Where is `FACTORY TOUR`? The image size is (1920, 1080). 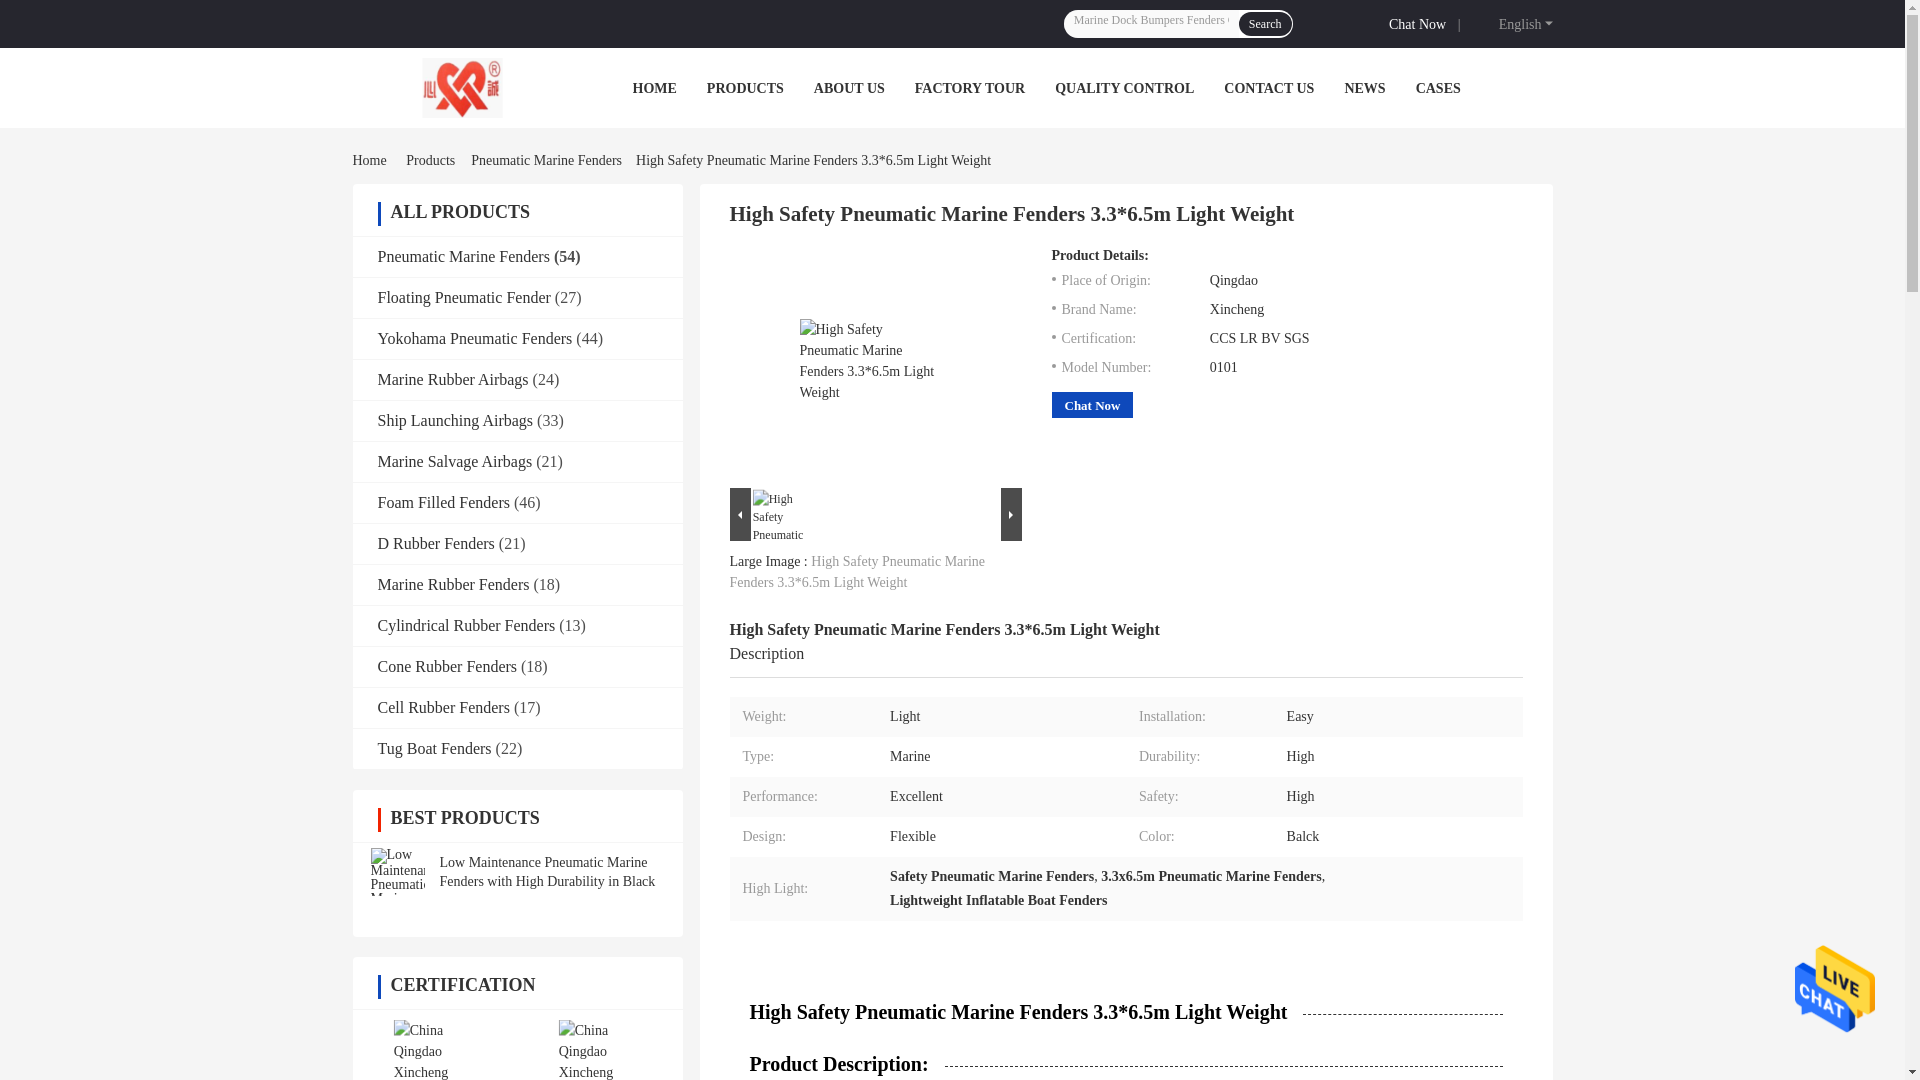
FACTORY TOUR is located at coordinates (970, 88).